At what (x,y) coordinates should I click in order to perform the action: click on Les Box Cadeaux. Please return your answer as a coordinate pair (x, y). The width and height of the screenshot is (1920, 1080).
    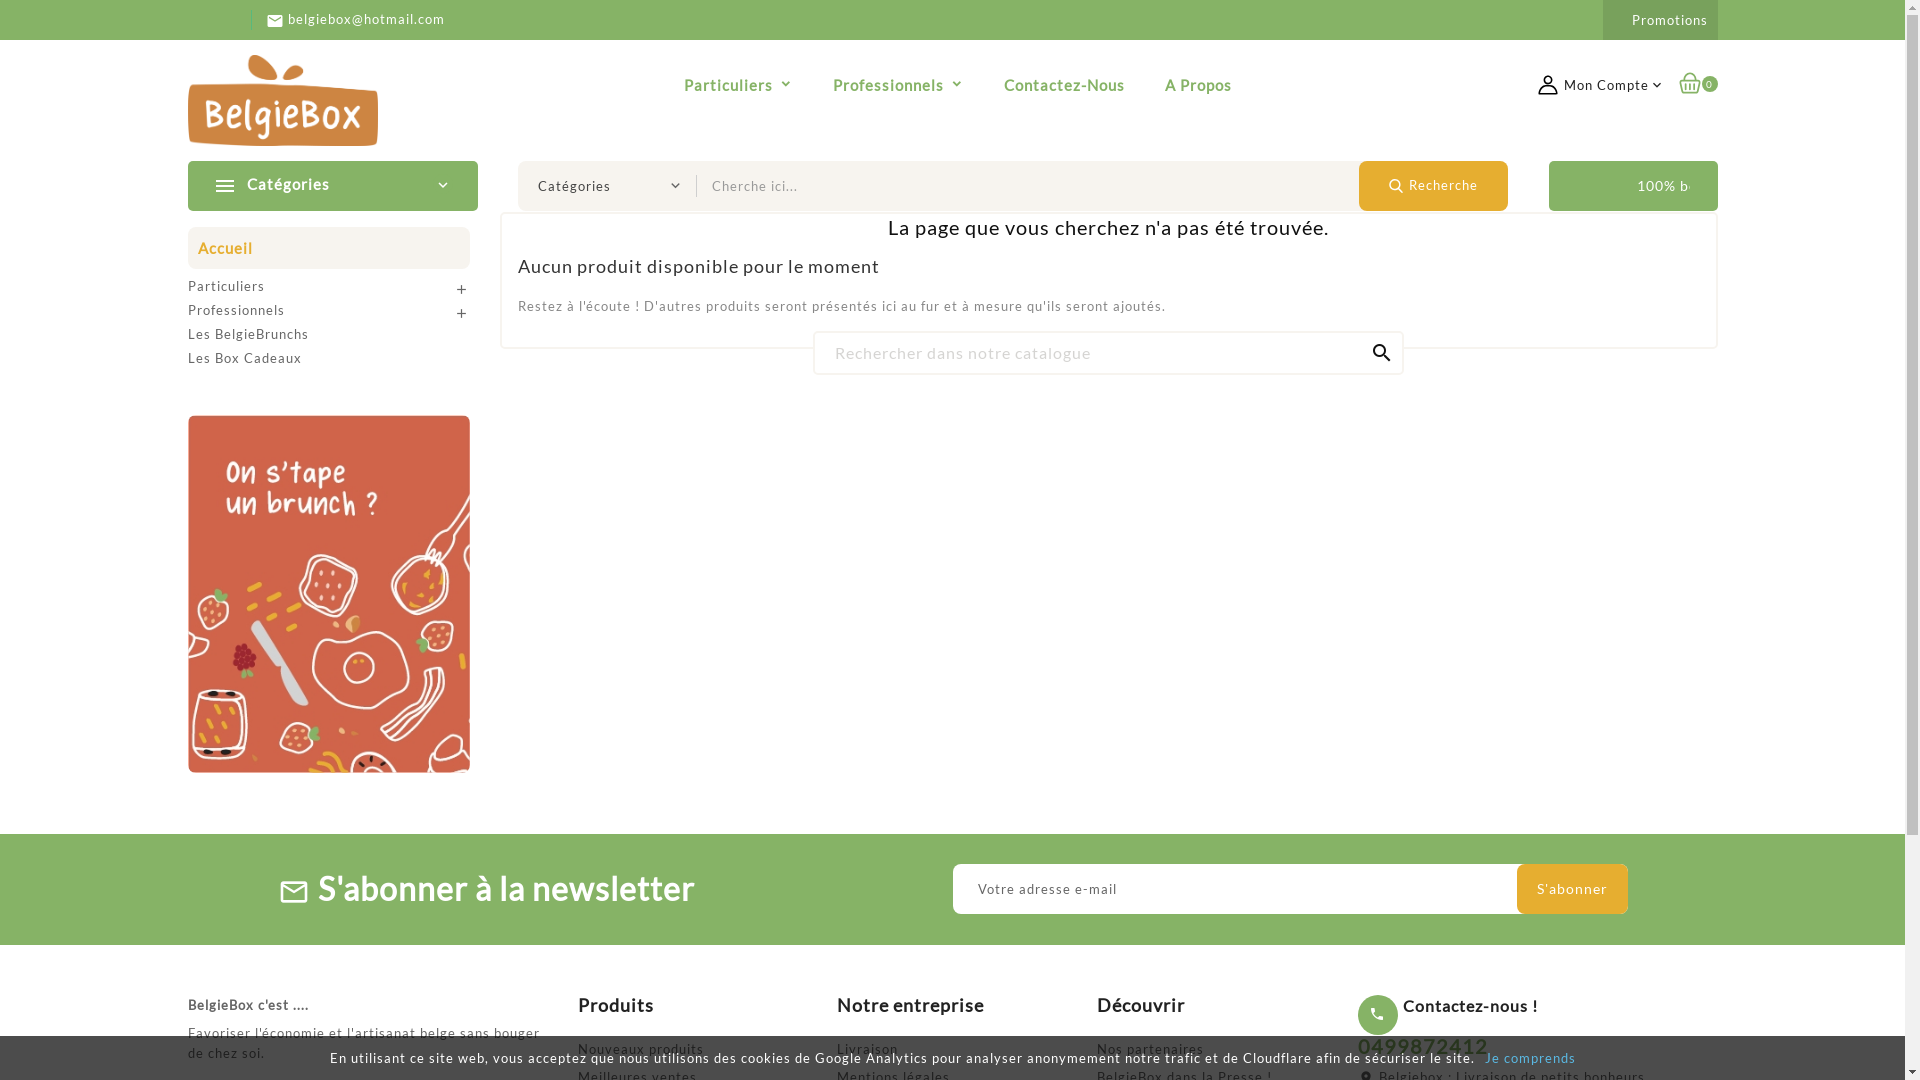
    Looking at the image, I should click on (245, 358).